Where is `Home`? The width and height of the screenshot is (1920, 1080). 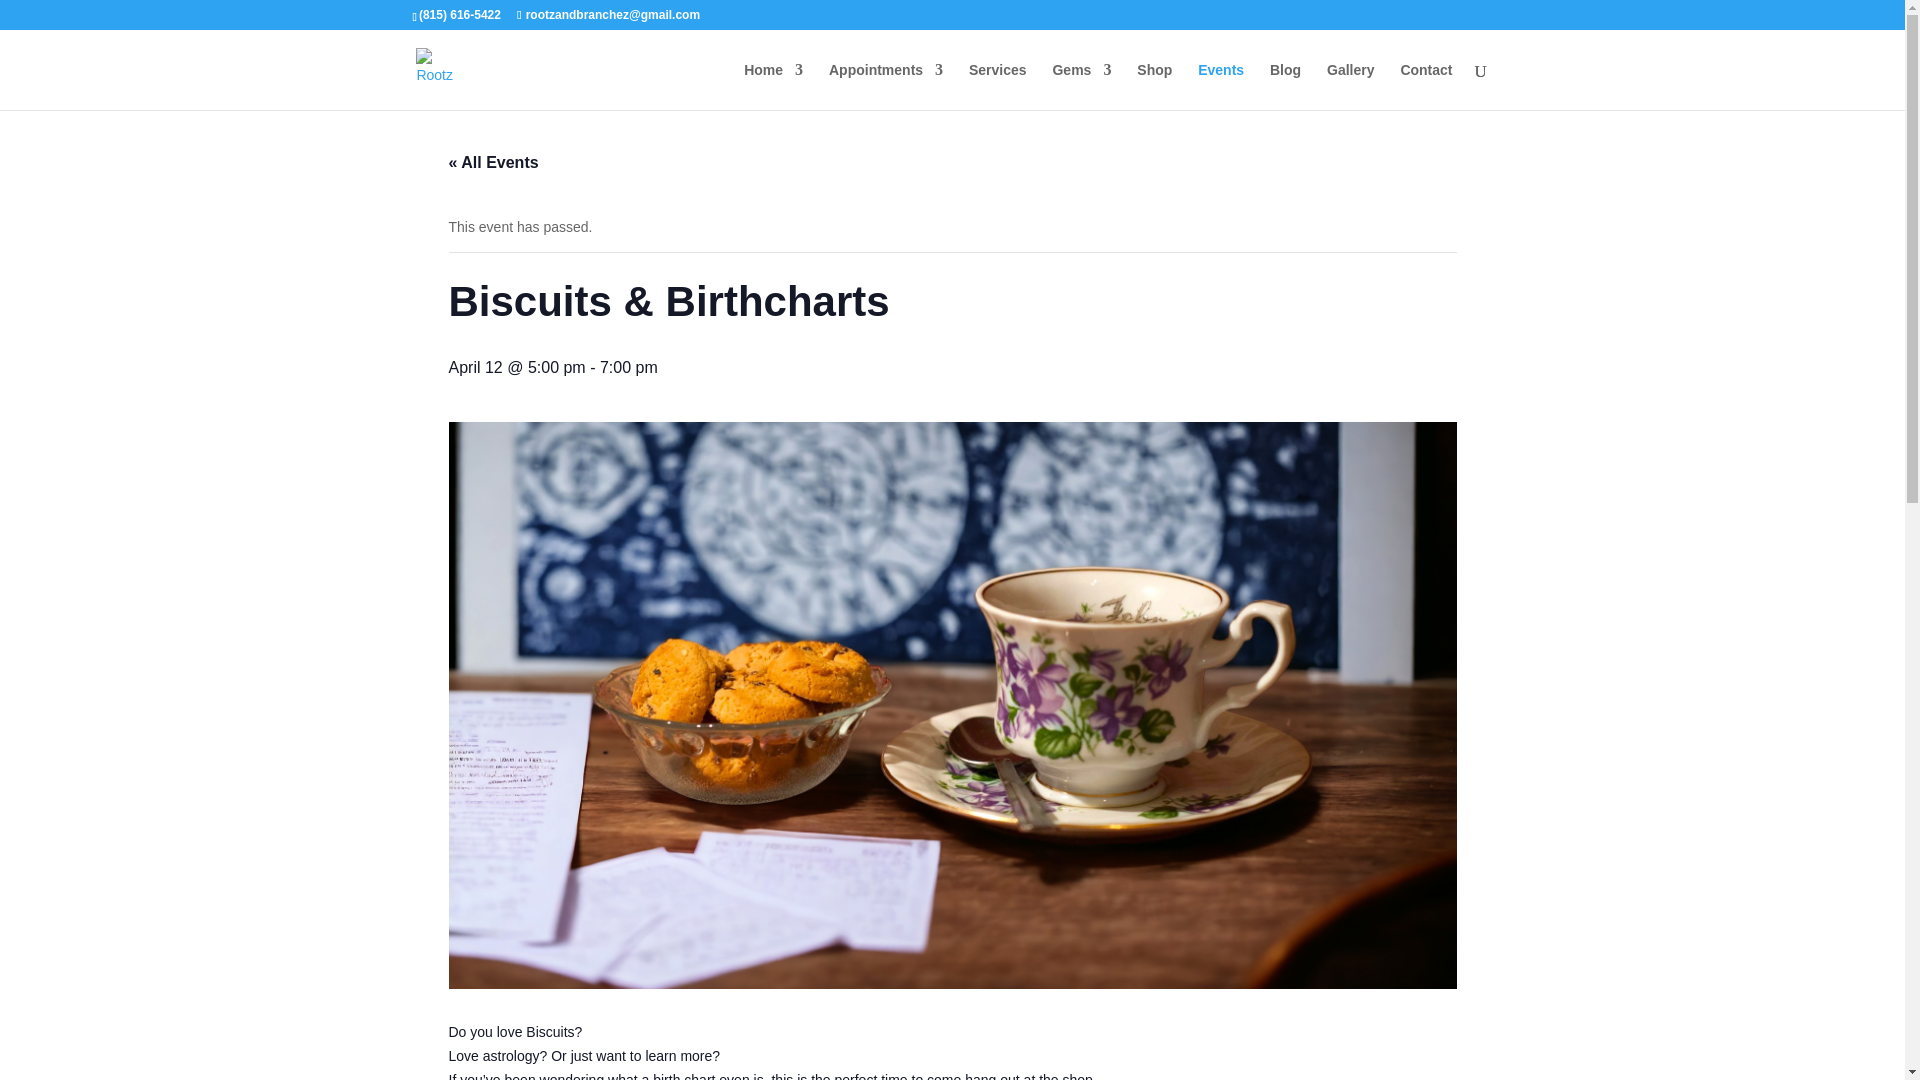 Home is located at coordinates (773, 86).